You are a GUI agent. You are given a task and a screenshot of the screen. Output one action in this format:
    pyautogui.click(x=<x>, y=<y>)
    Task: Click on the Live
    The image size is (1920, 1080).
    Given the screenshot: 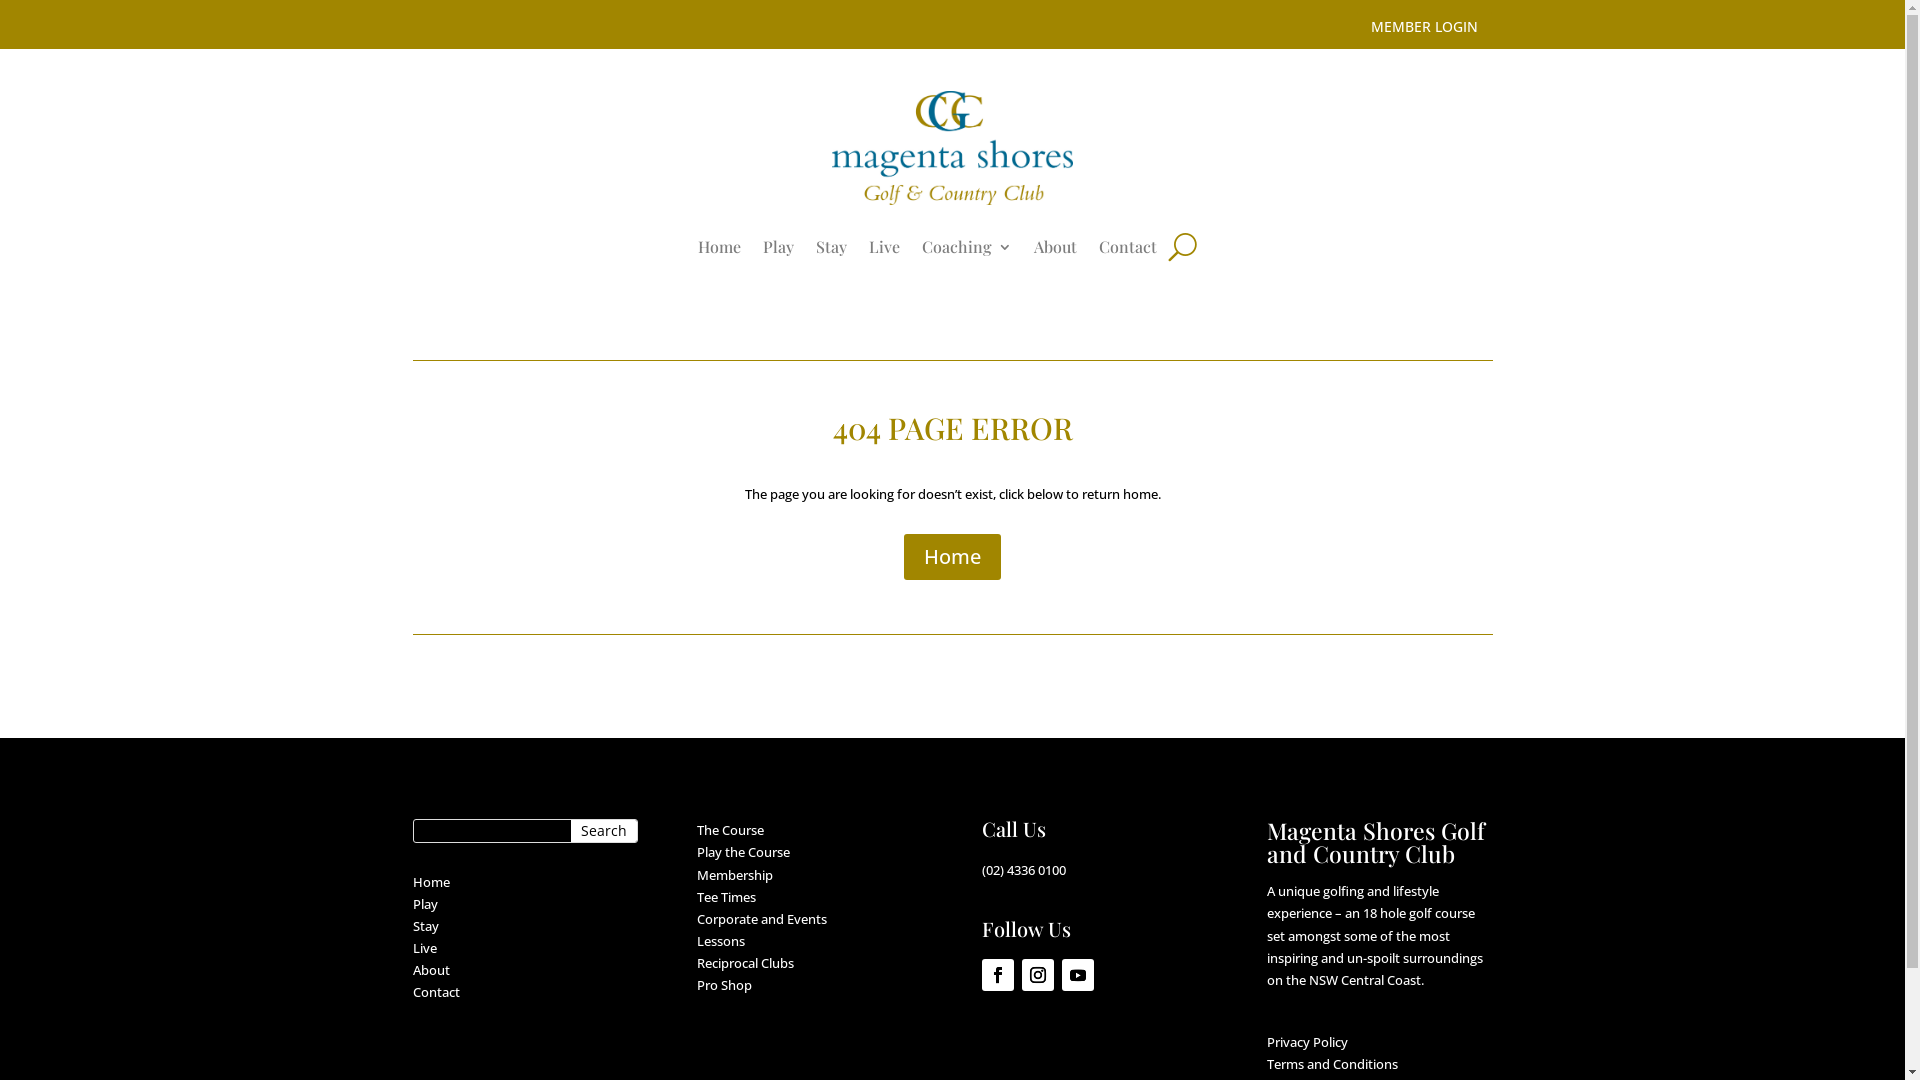 What is the action you would take?
    pyautogui.click(x=884, y=251)
    